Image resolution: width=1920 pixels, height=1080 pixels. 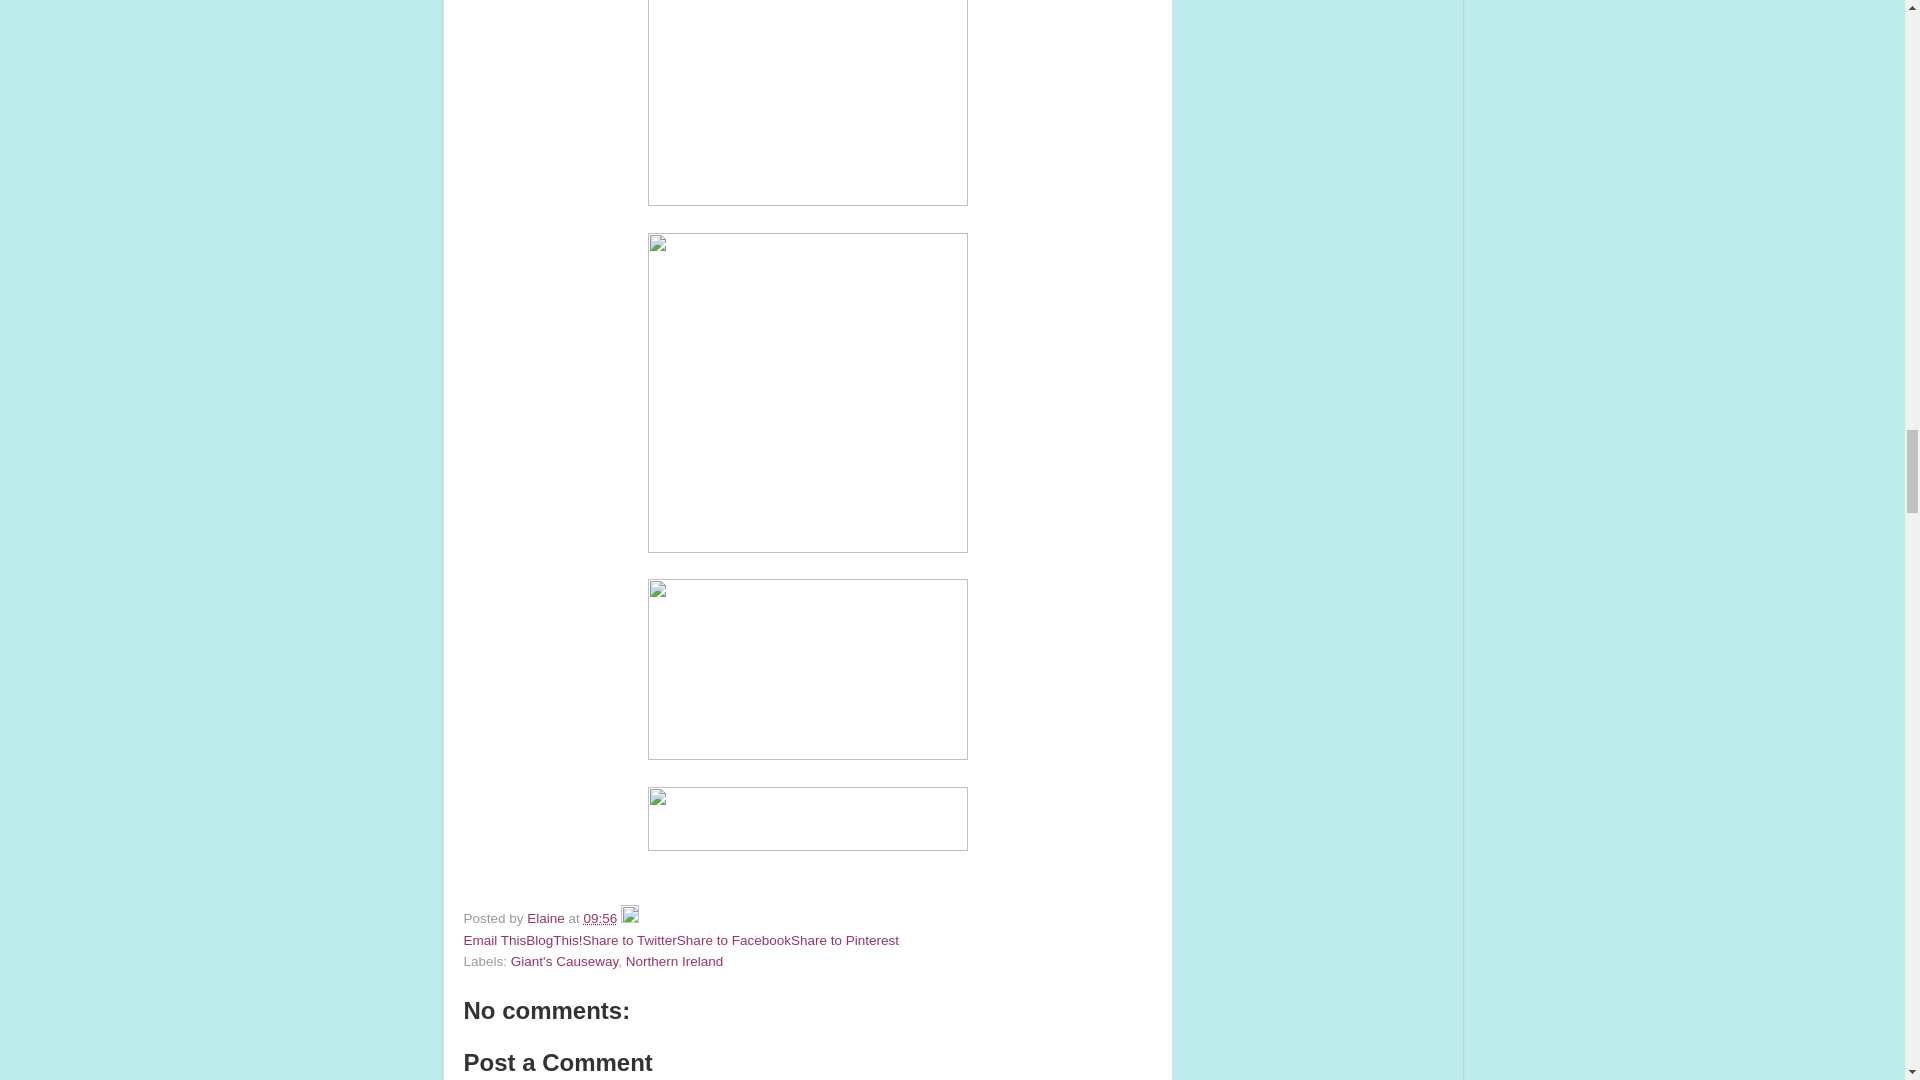 What do you see at coordinates (495, 940) in the screenshot?
I see `Email This` at bounding box center [495, 940].